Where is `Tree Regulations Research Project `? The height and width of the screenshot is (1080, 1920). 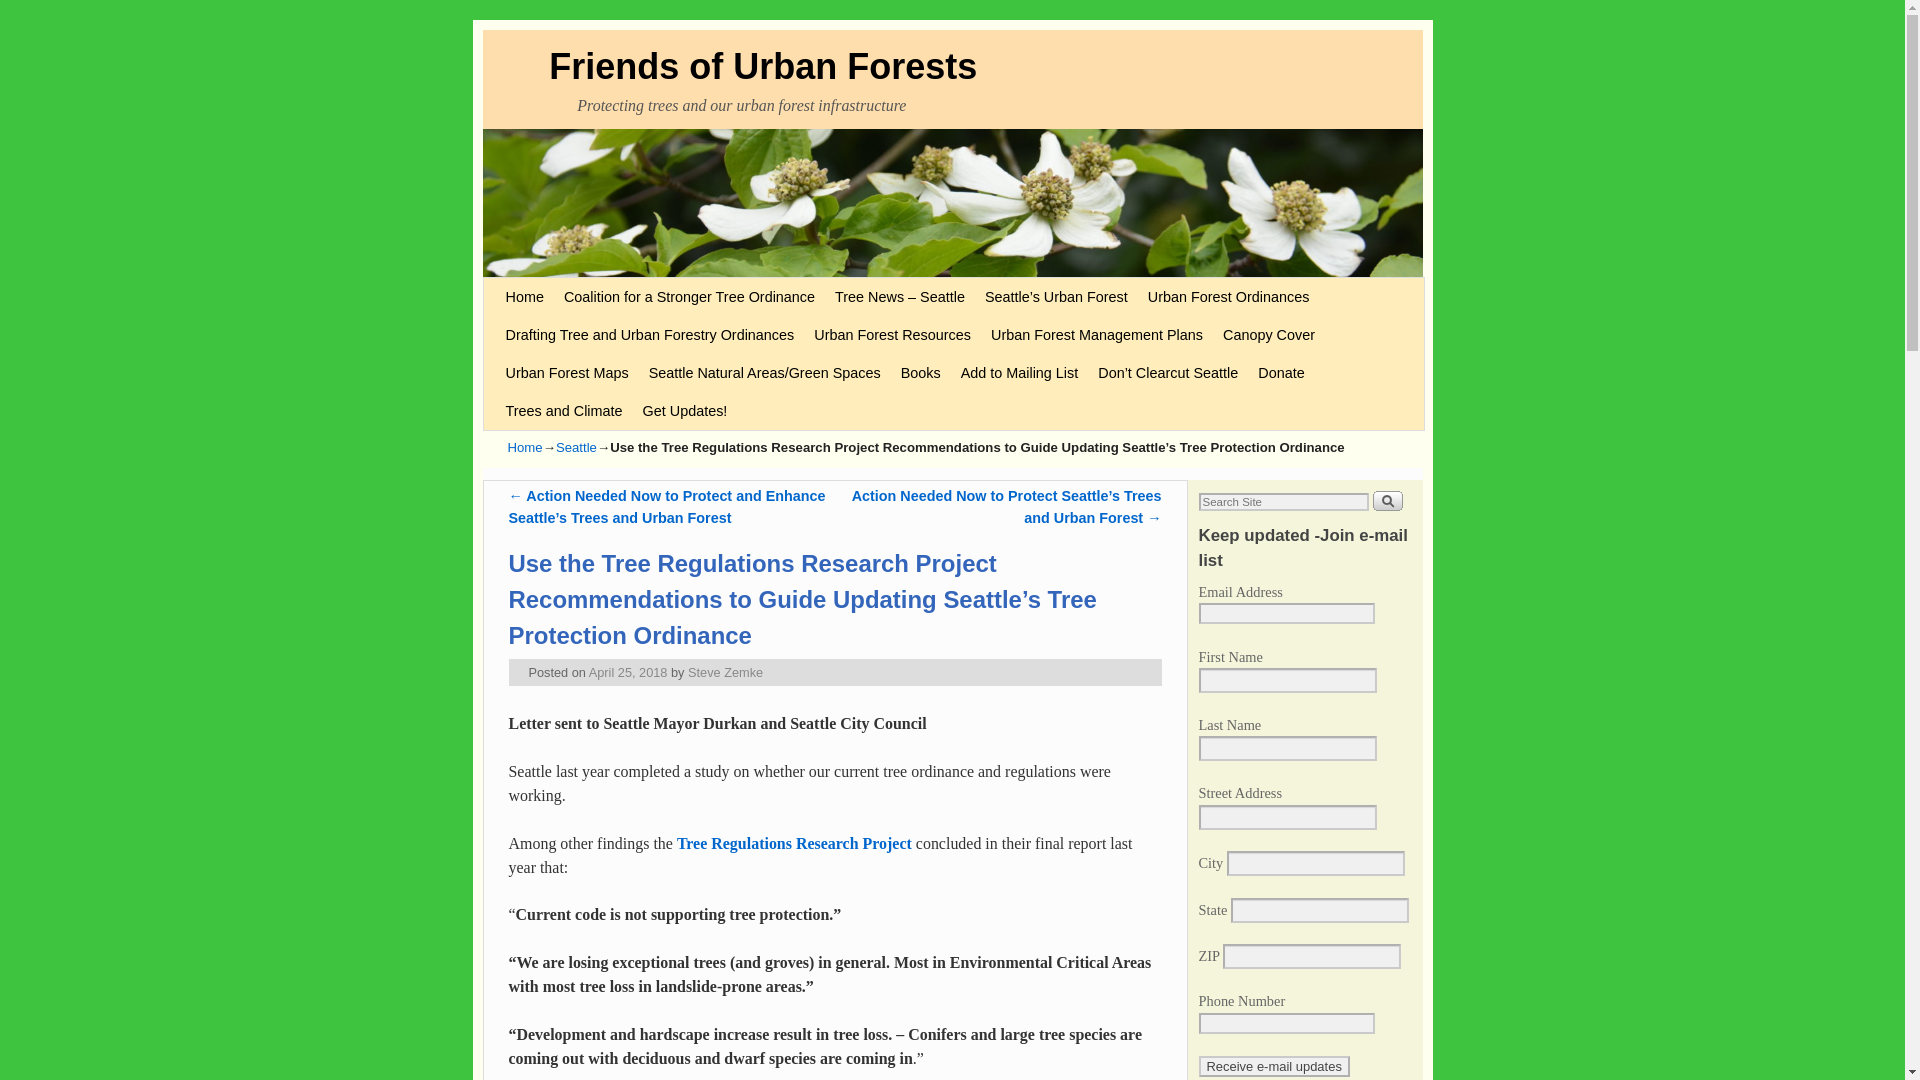 Tree Regulations Research Project  is located at coordinates (796, 843).